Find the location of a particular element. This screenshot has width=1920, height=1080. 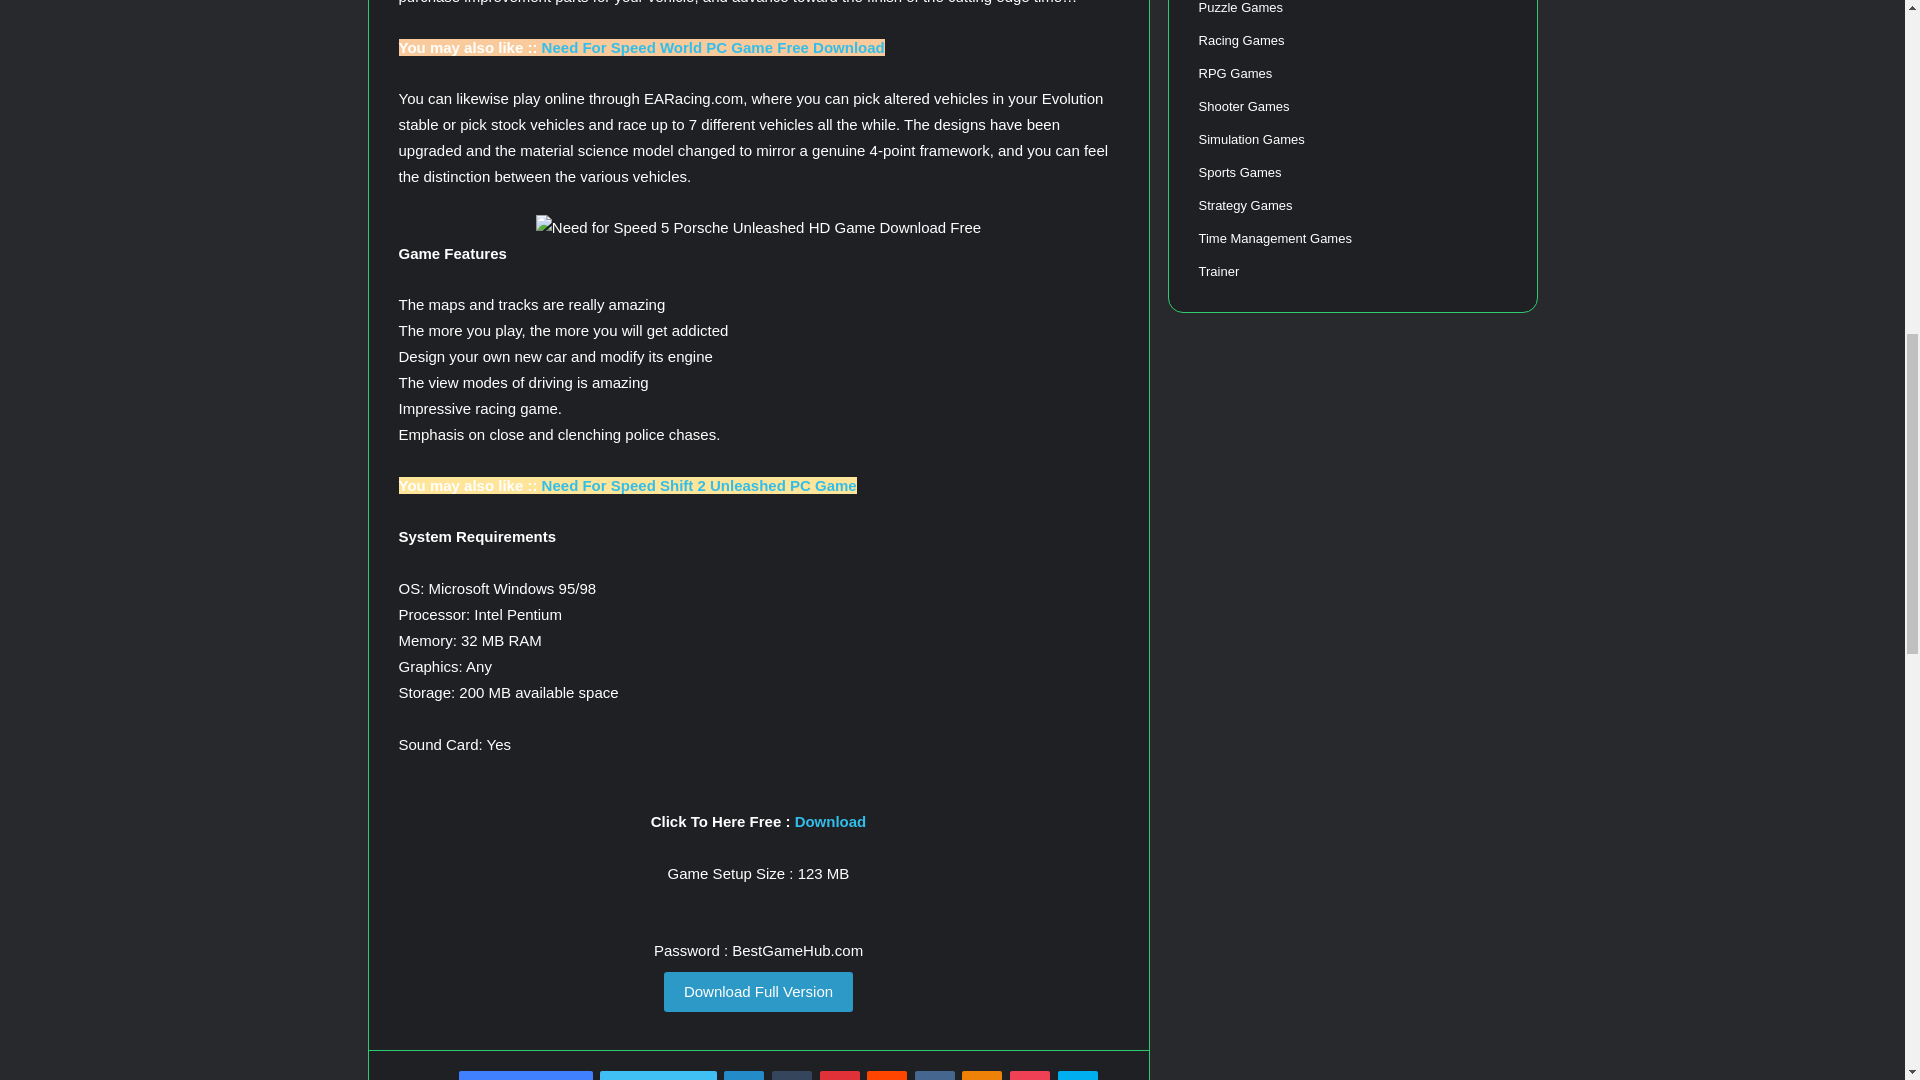

Tumblr is located at coordinates (792, 1076).